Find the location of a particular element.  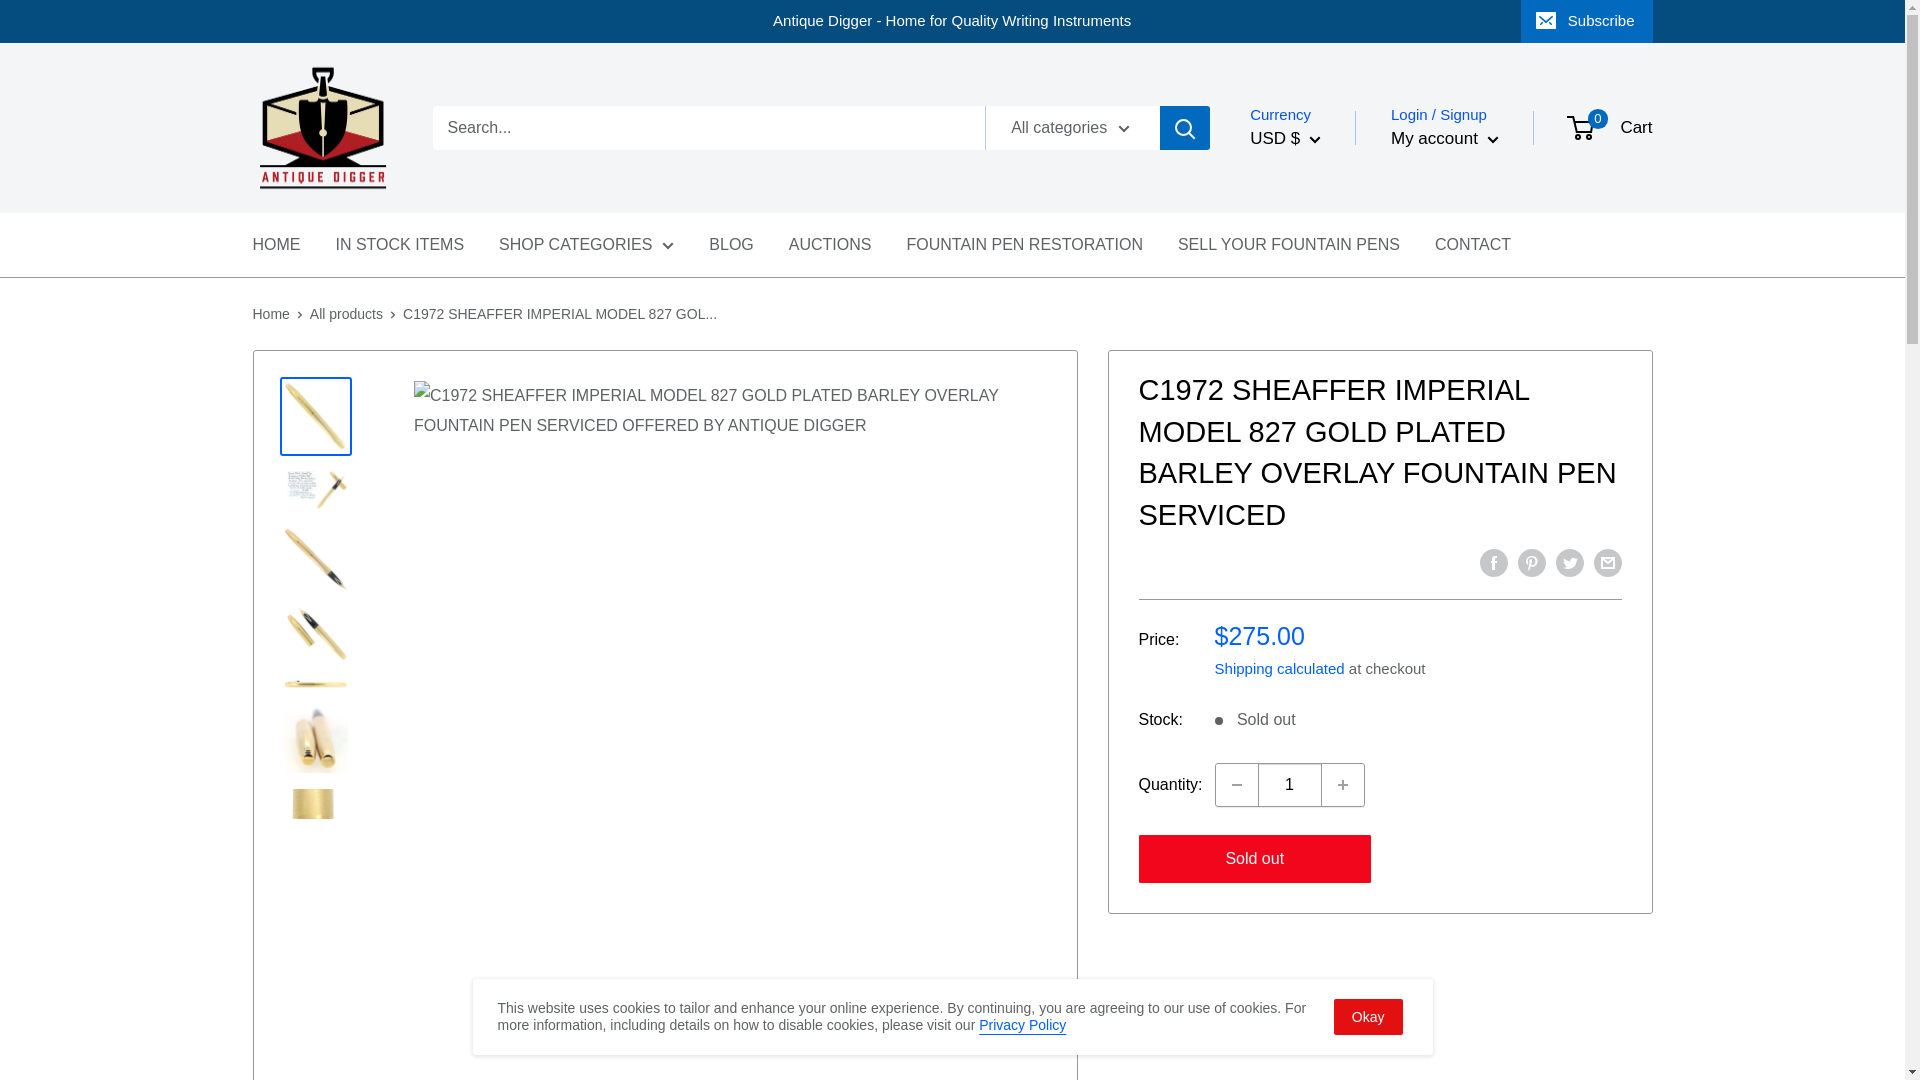

1 is located at coordinates (1290, 784).